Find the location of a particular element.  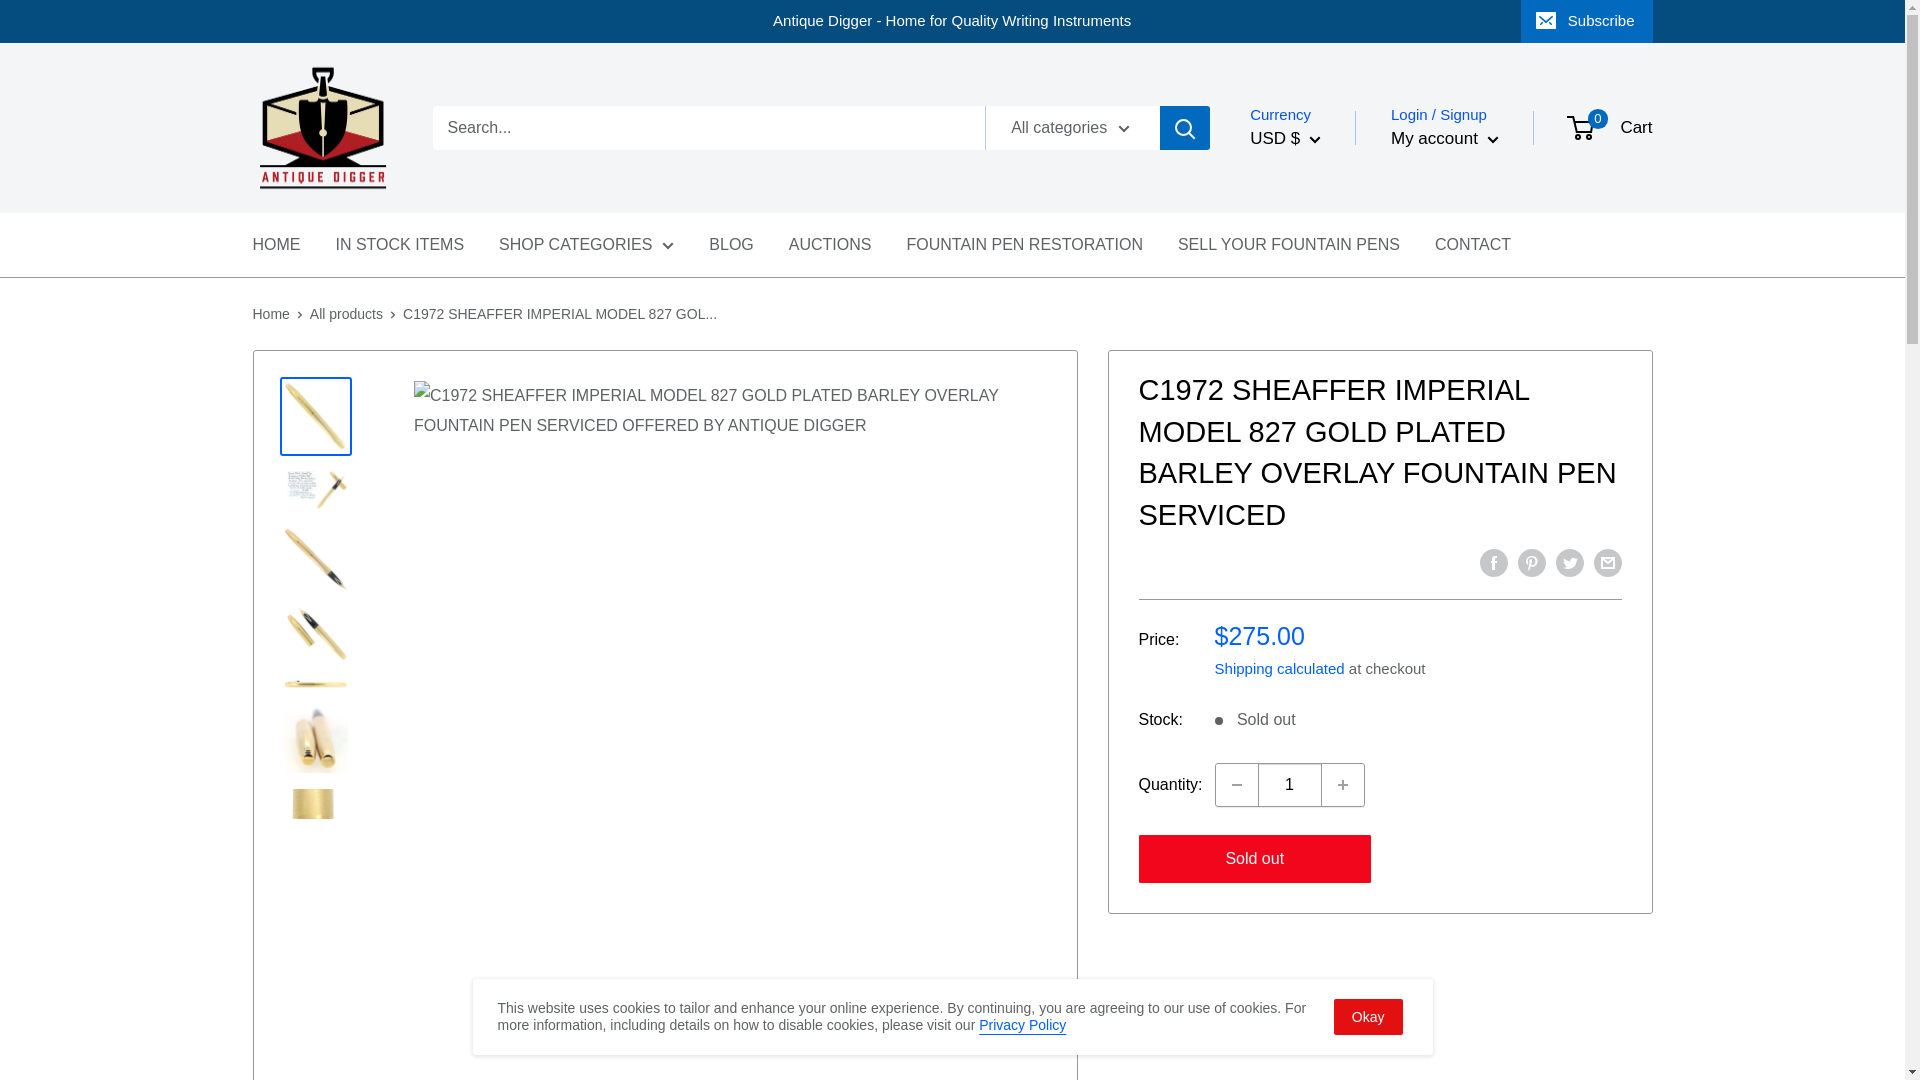

1 is located at coordinates (1290, 784).